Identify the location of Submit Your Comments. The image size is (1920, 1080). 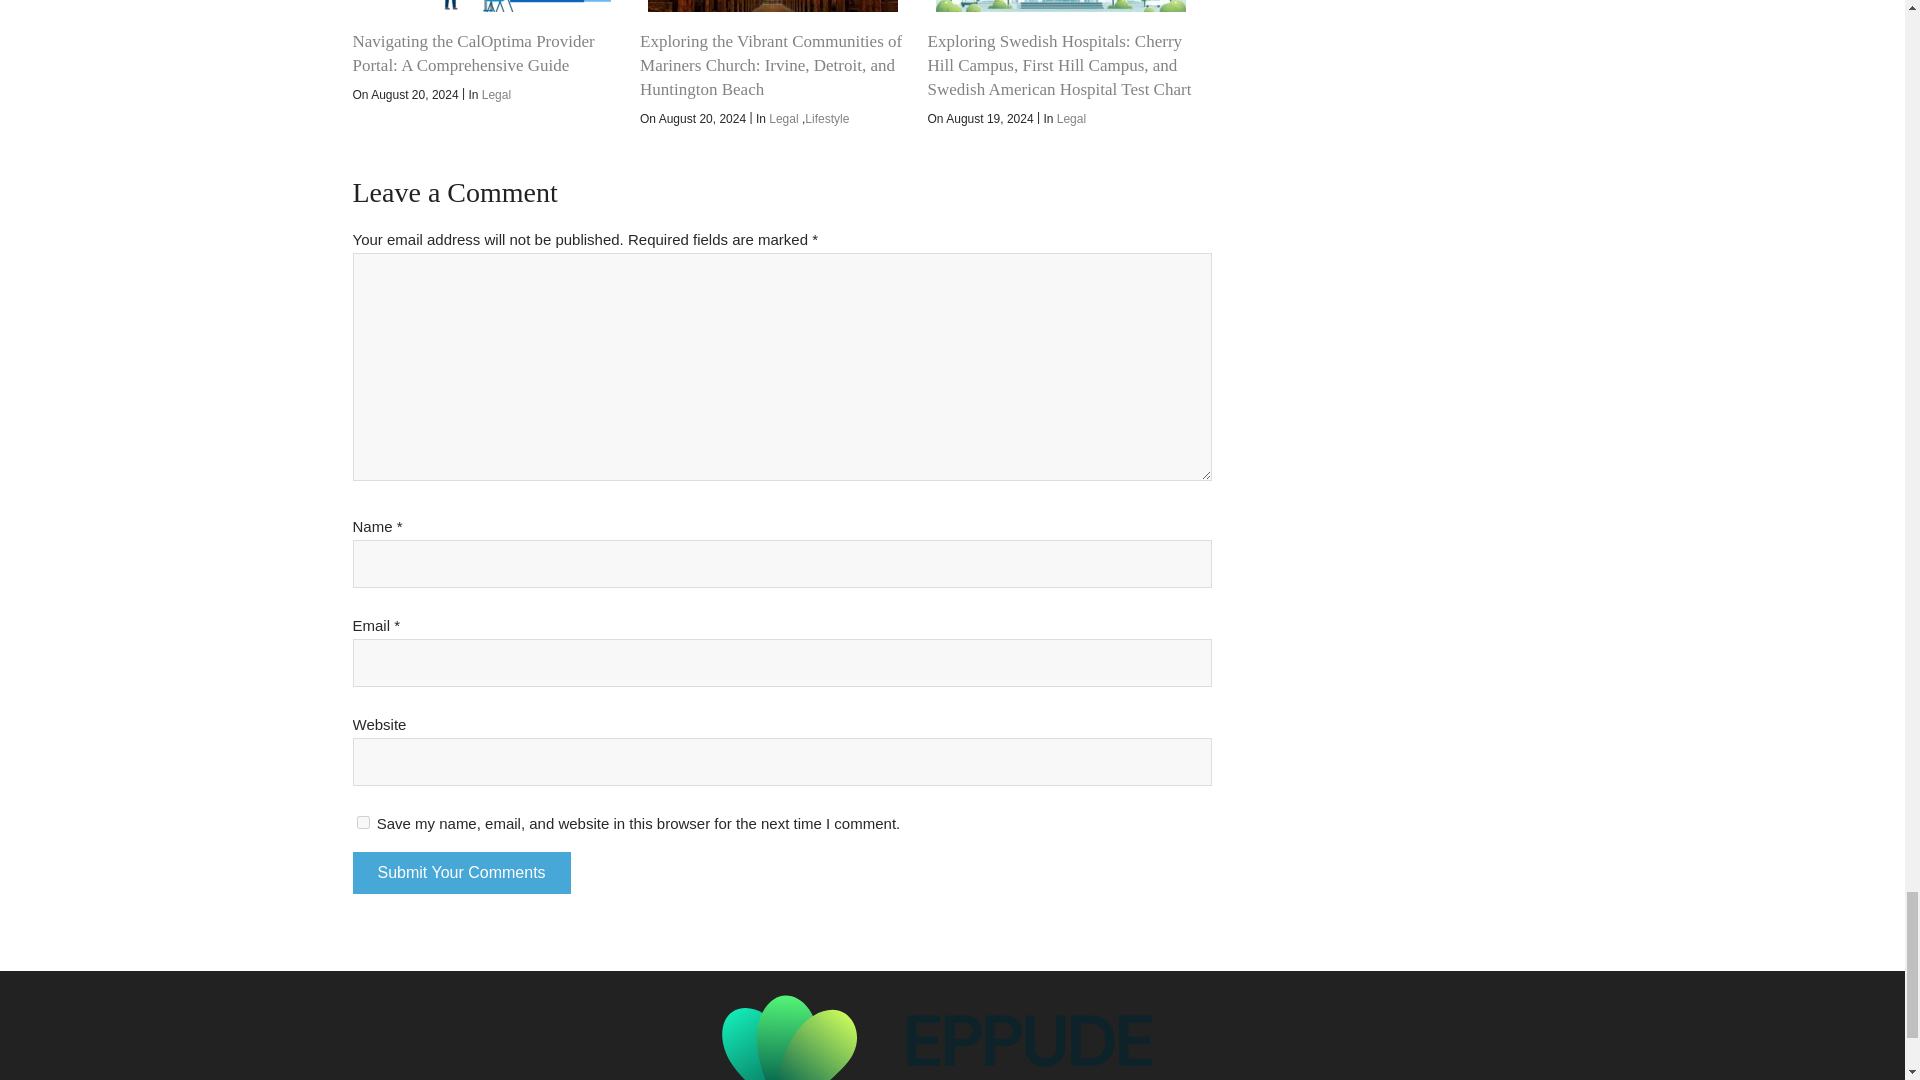
(460, 873).